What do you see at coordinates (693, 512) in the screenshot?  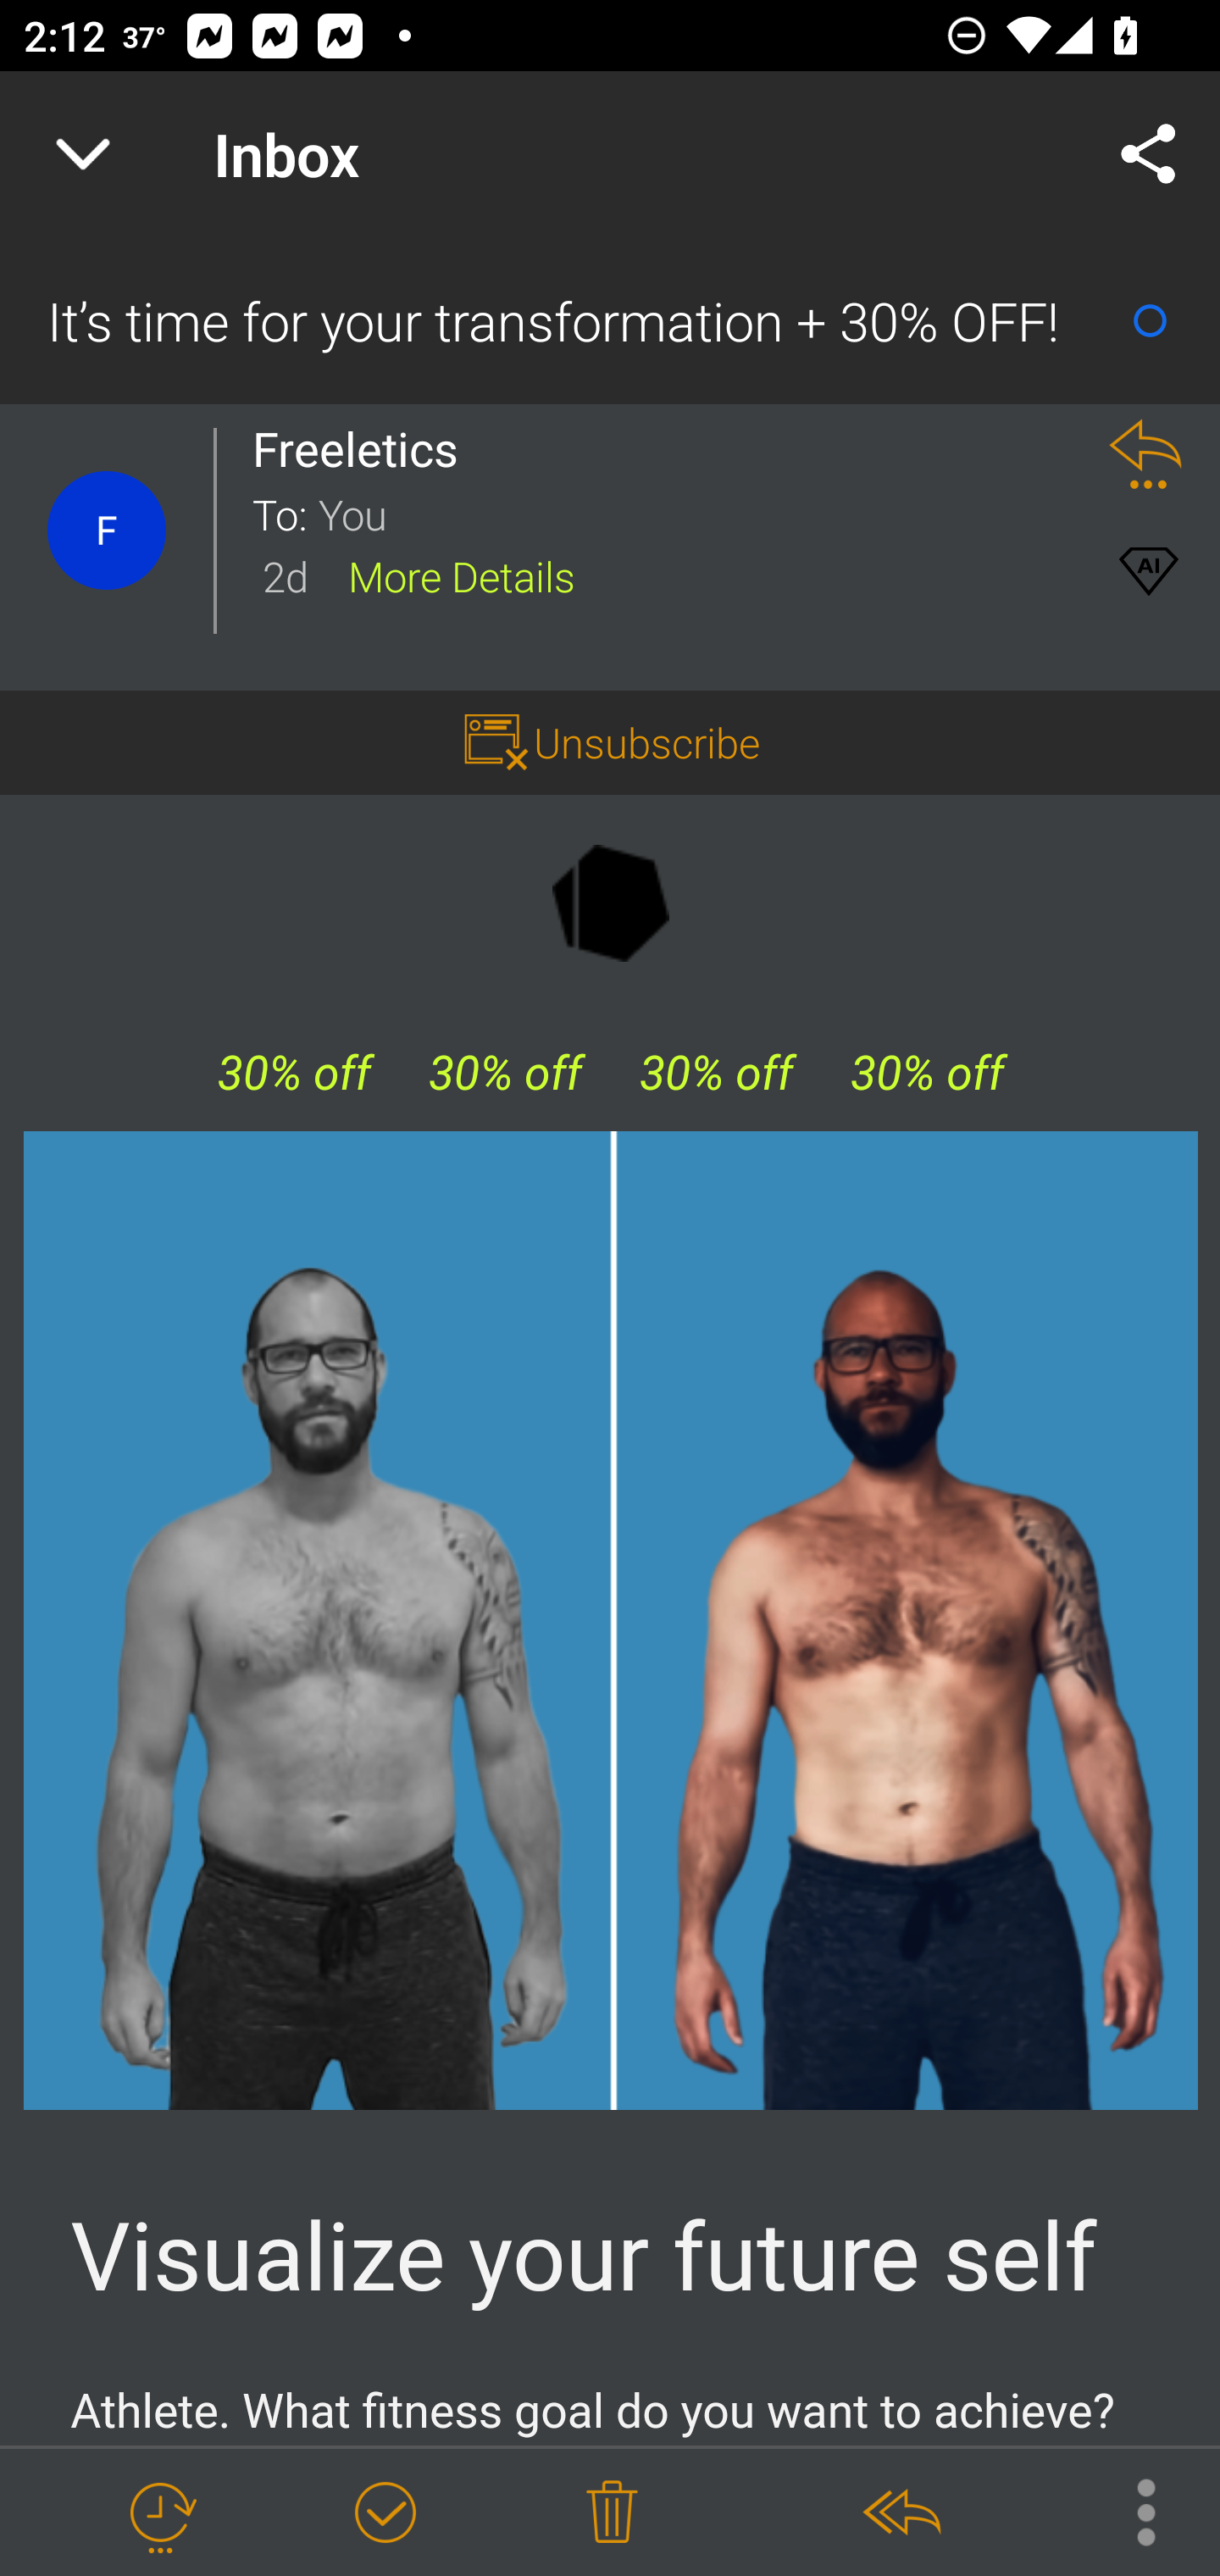 I see `You` at bounding box center [693, 512].